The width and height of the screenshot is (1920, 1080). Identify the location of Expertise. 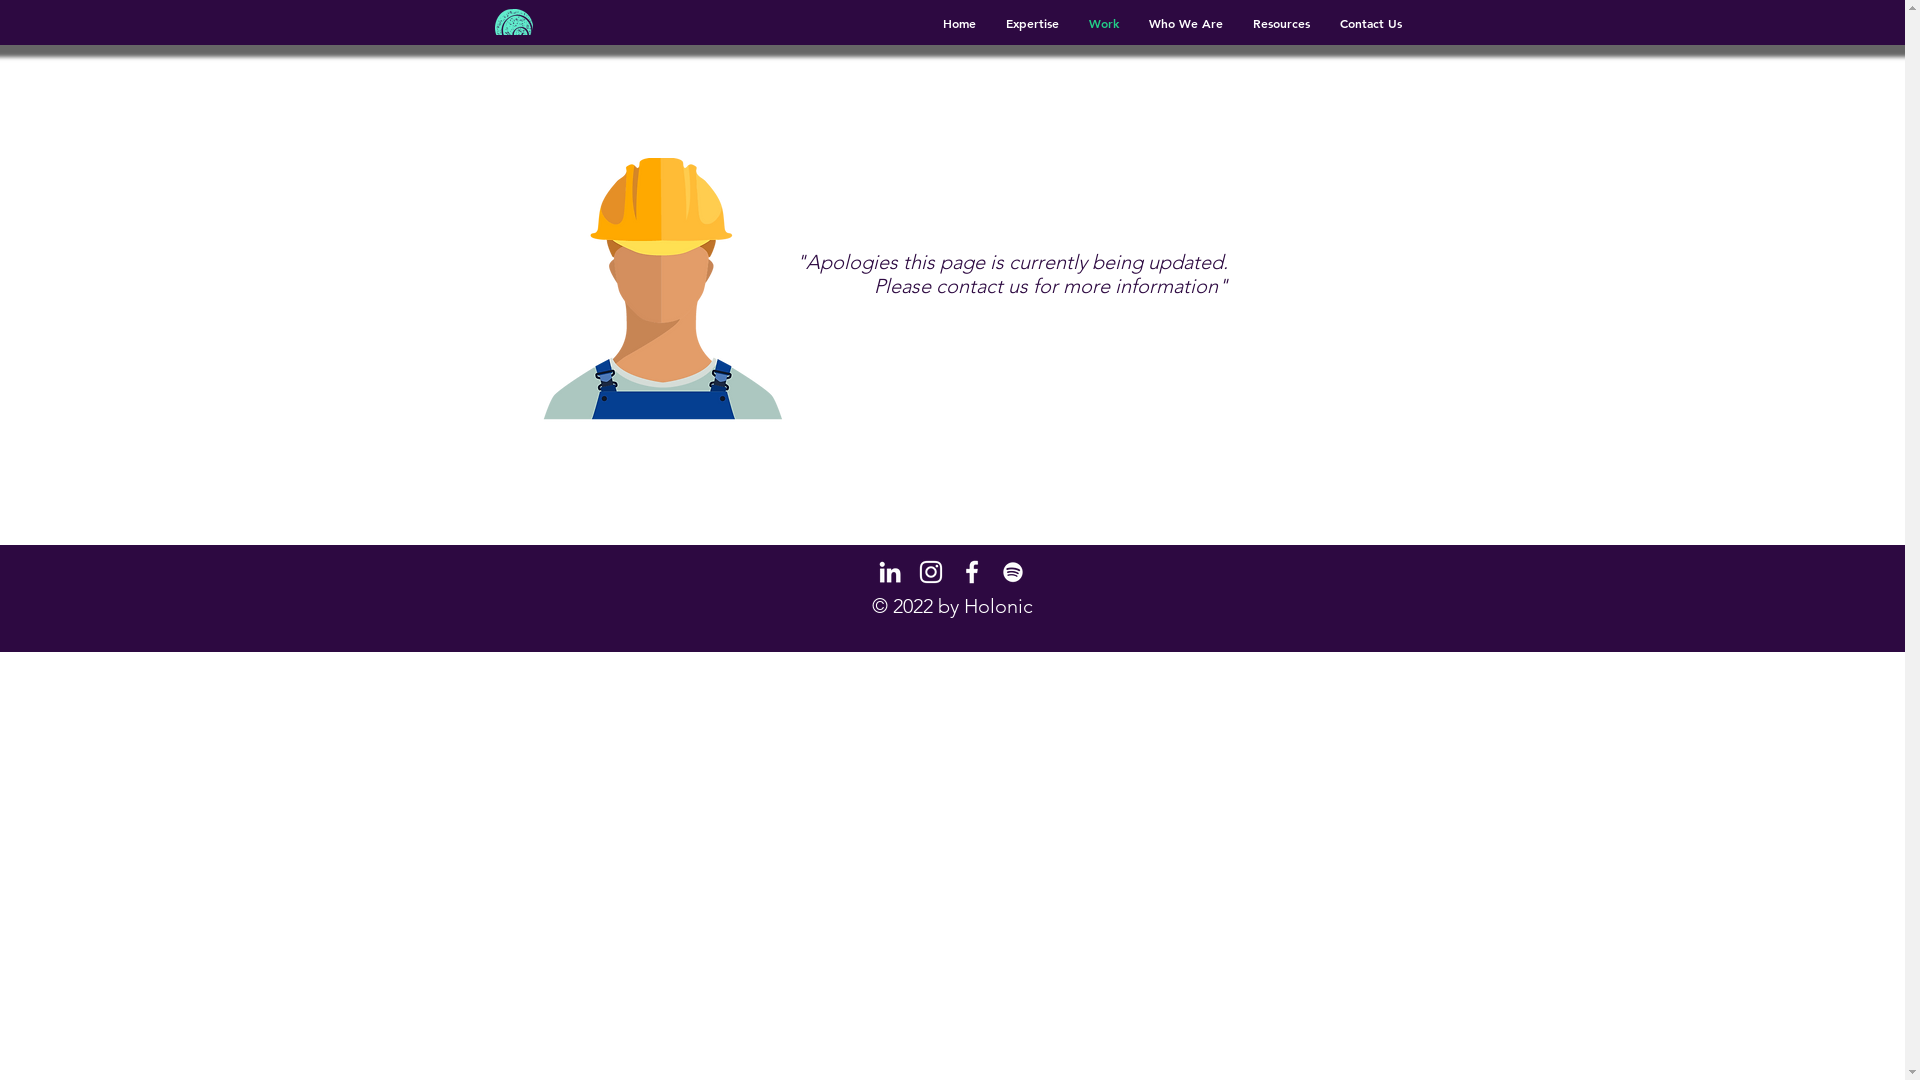
(1032, 23).